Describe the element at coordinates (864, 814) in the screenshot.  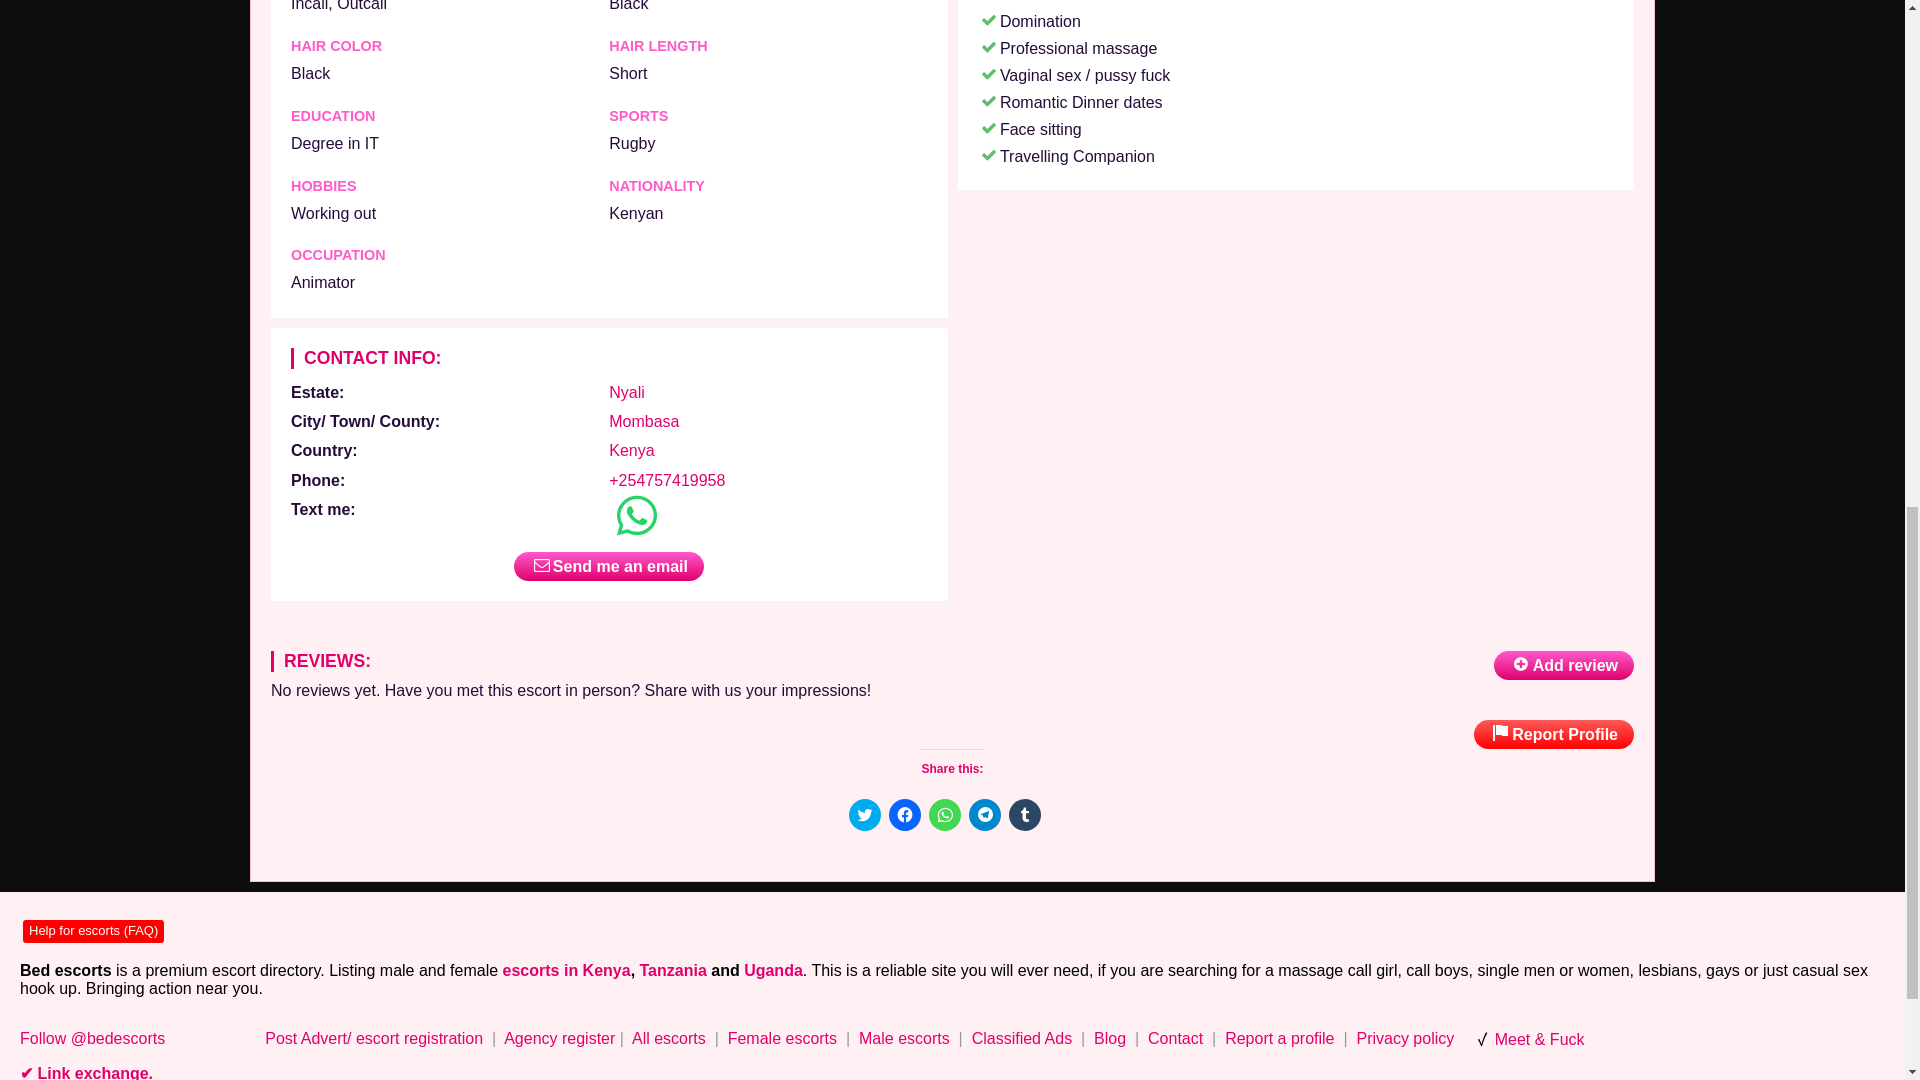
I see `Click to share on Twitter` at that location.